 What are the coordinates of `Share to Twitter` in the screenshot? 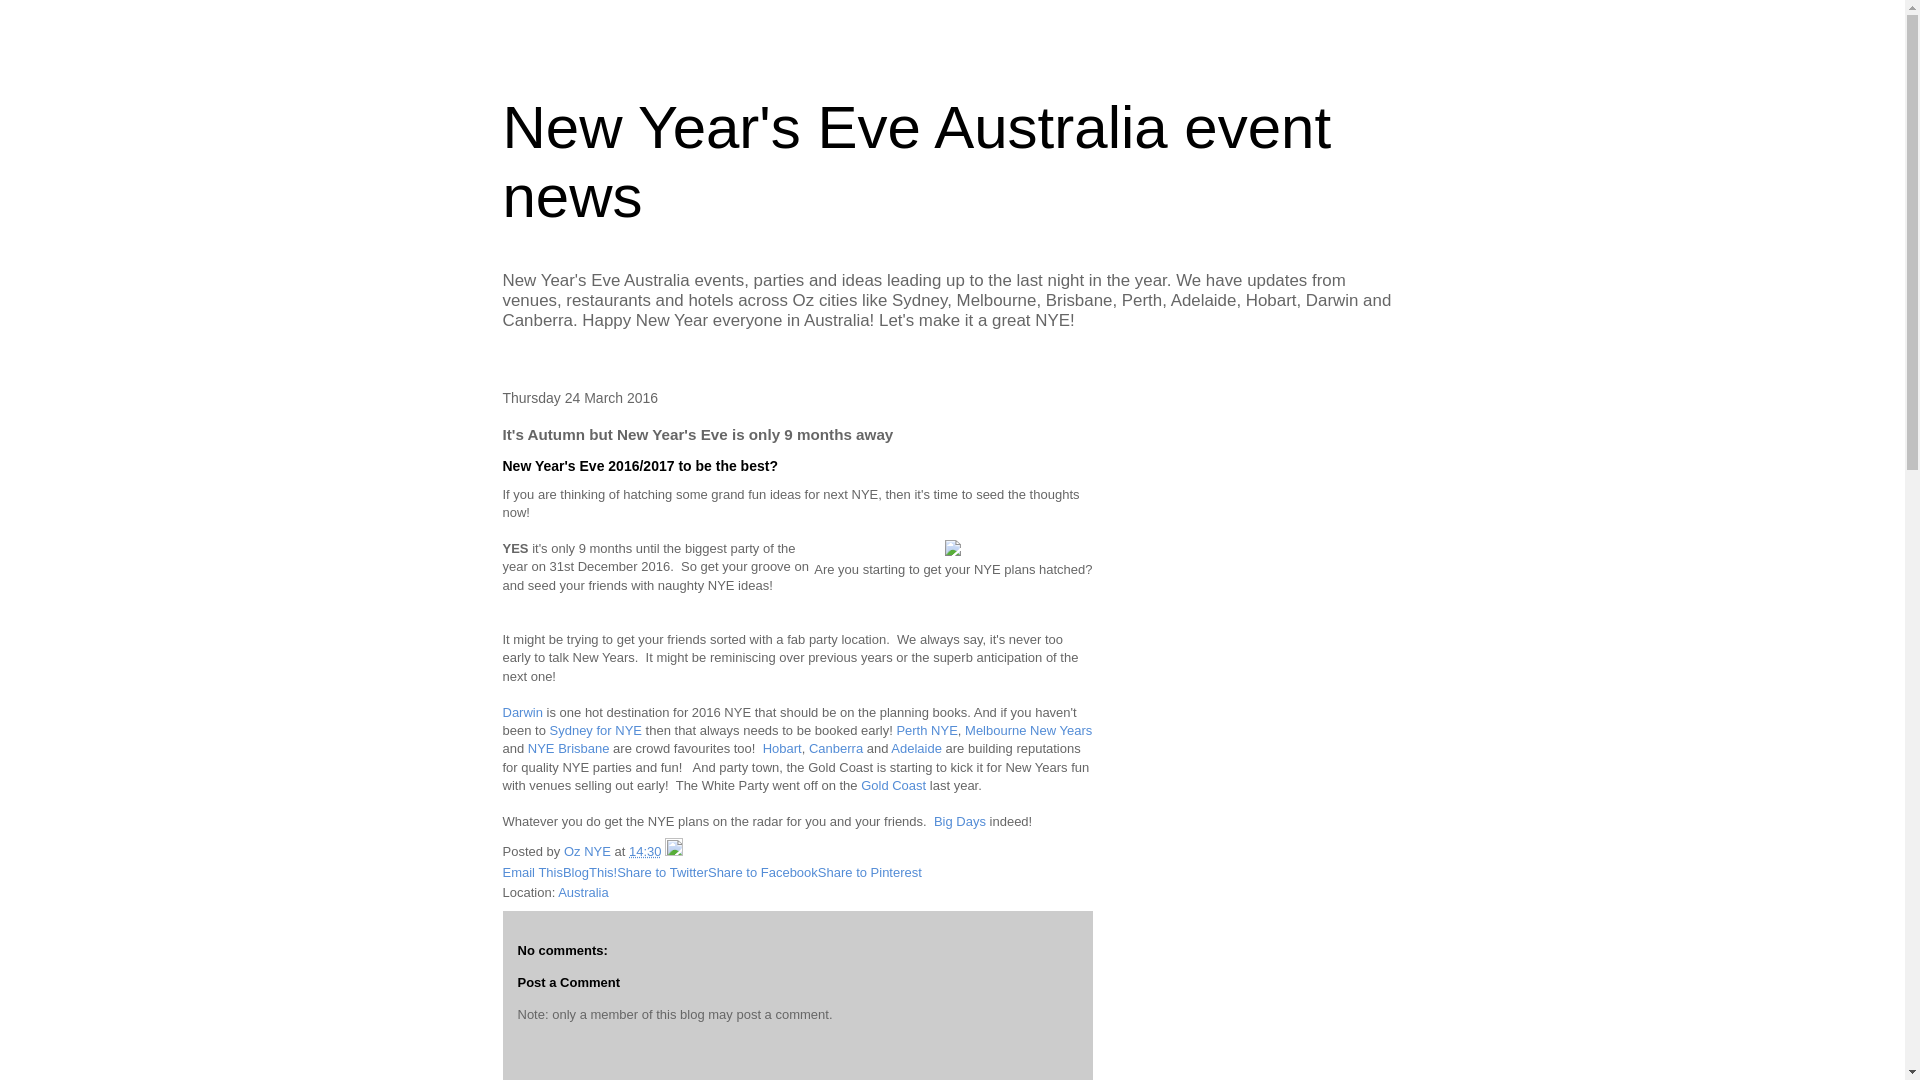 It's located at (662, 872).